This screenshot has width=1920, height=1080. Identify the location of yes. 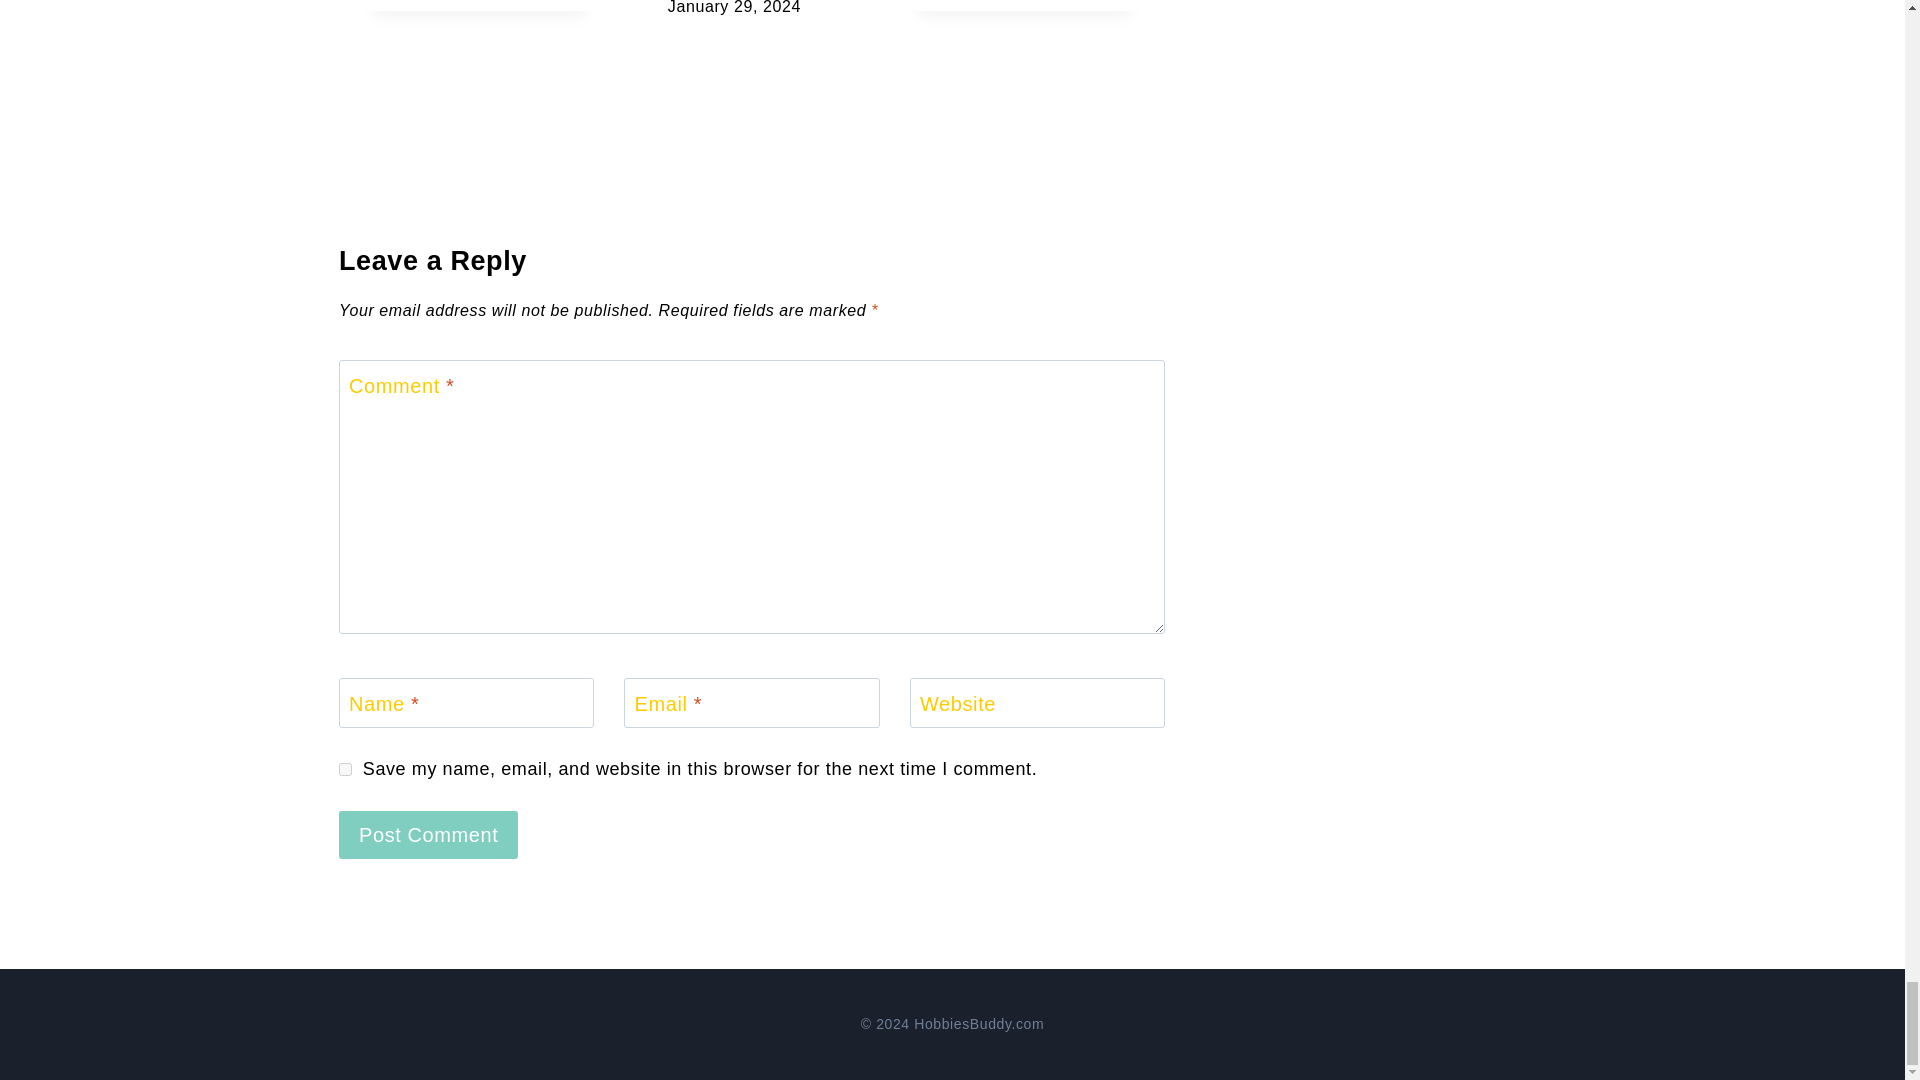
(345, 769).